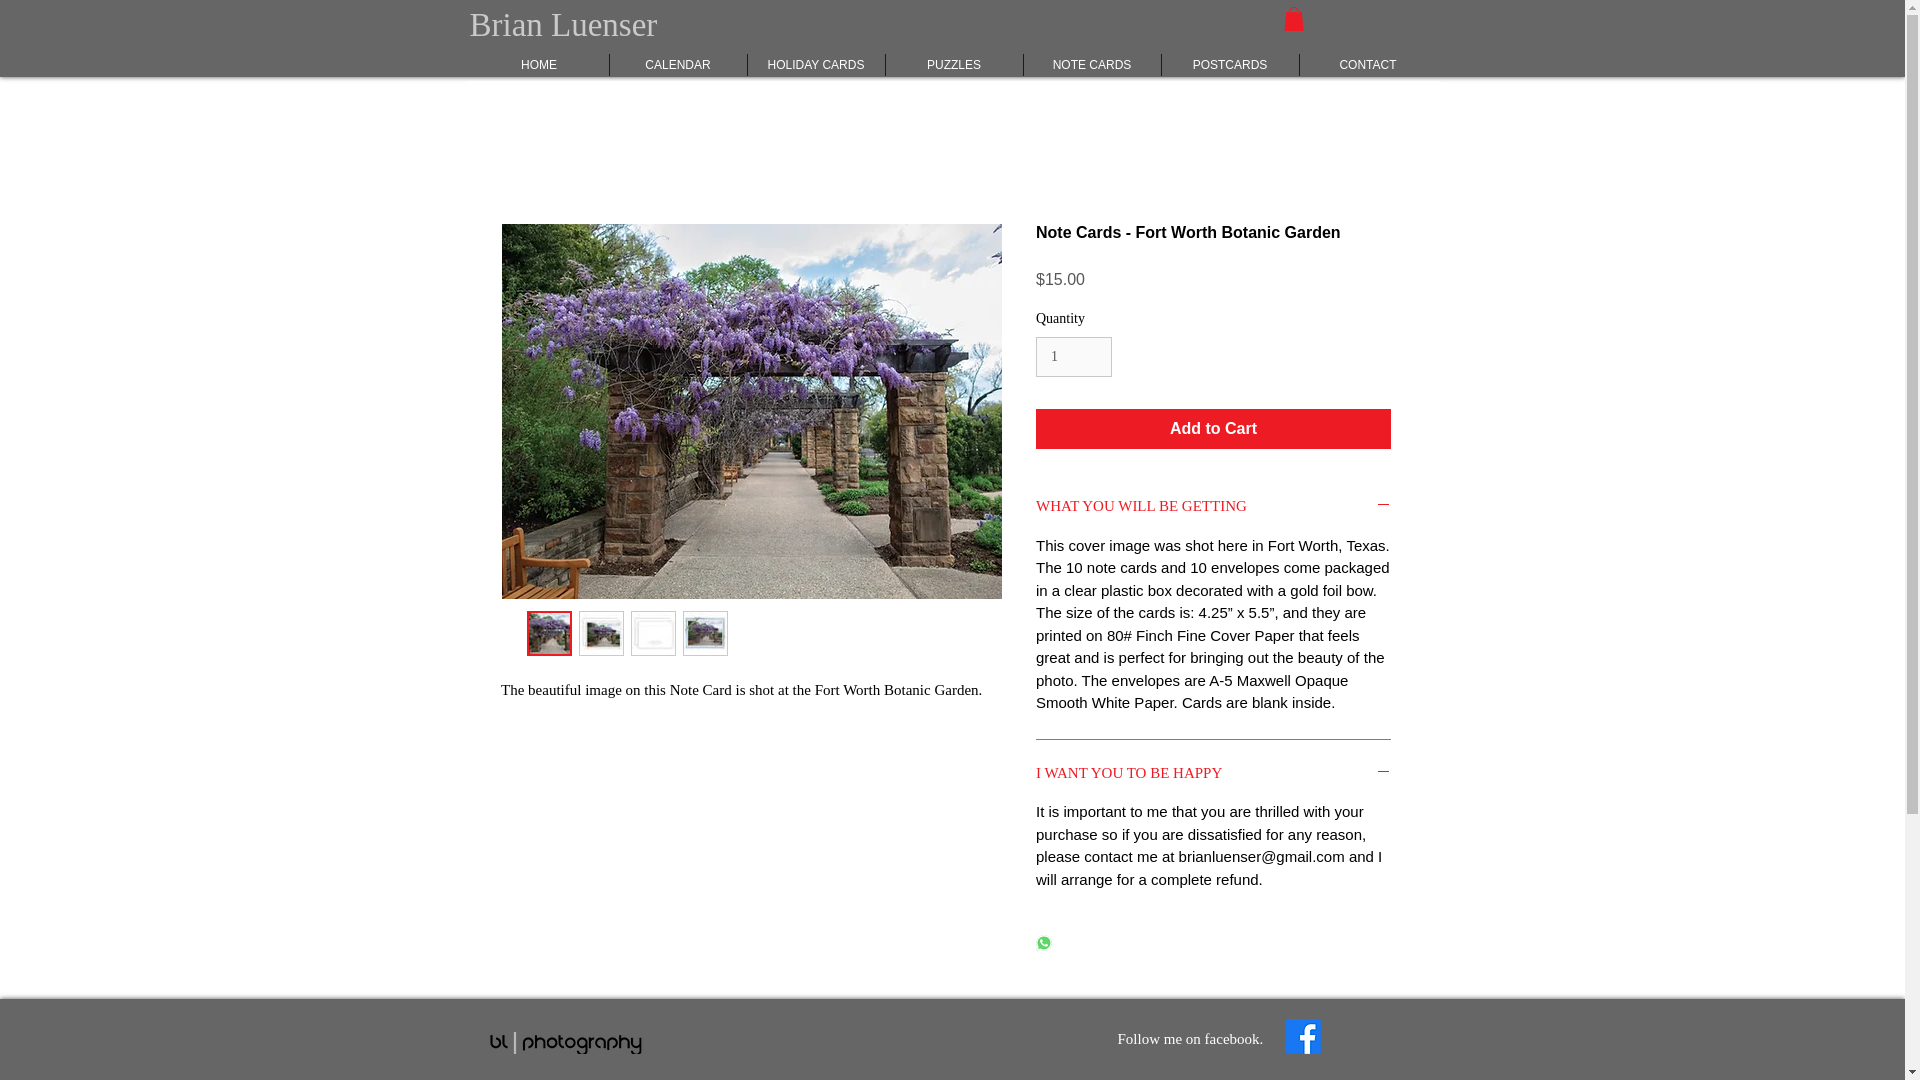 This screenshot has height=1080, width=1920. I want to click on POSTCARDS, so click(1230, 64).